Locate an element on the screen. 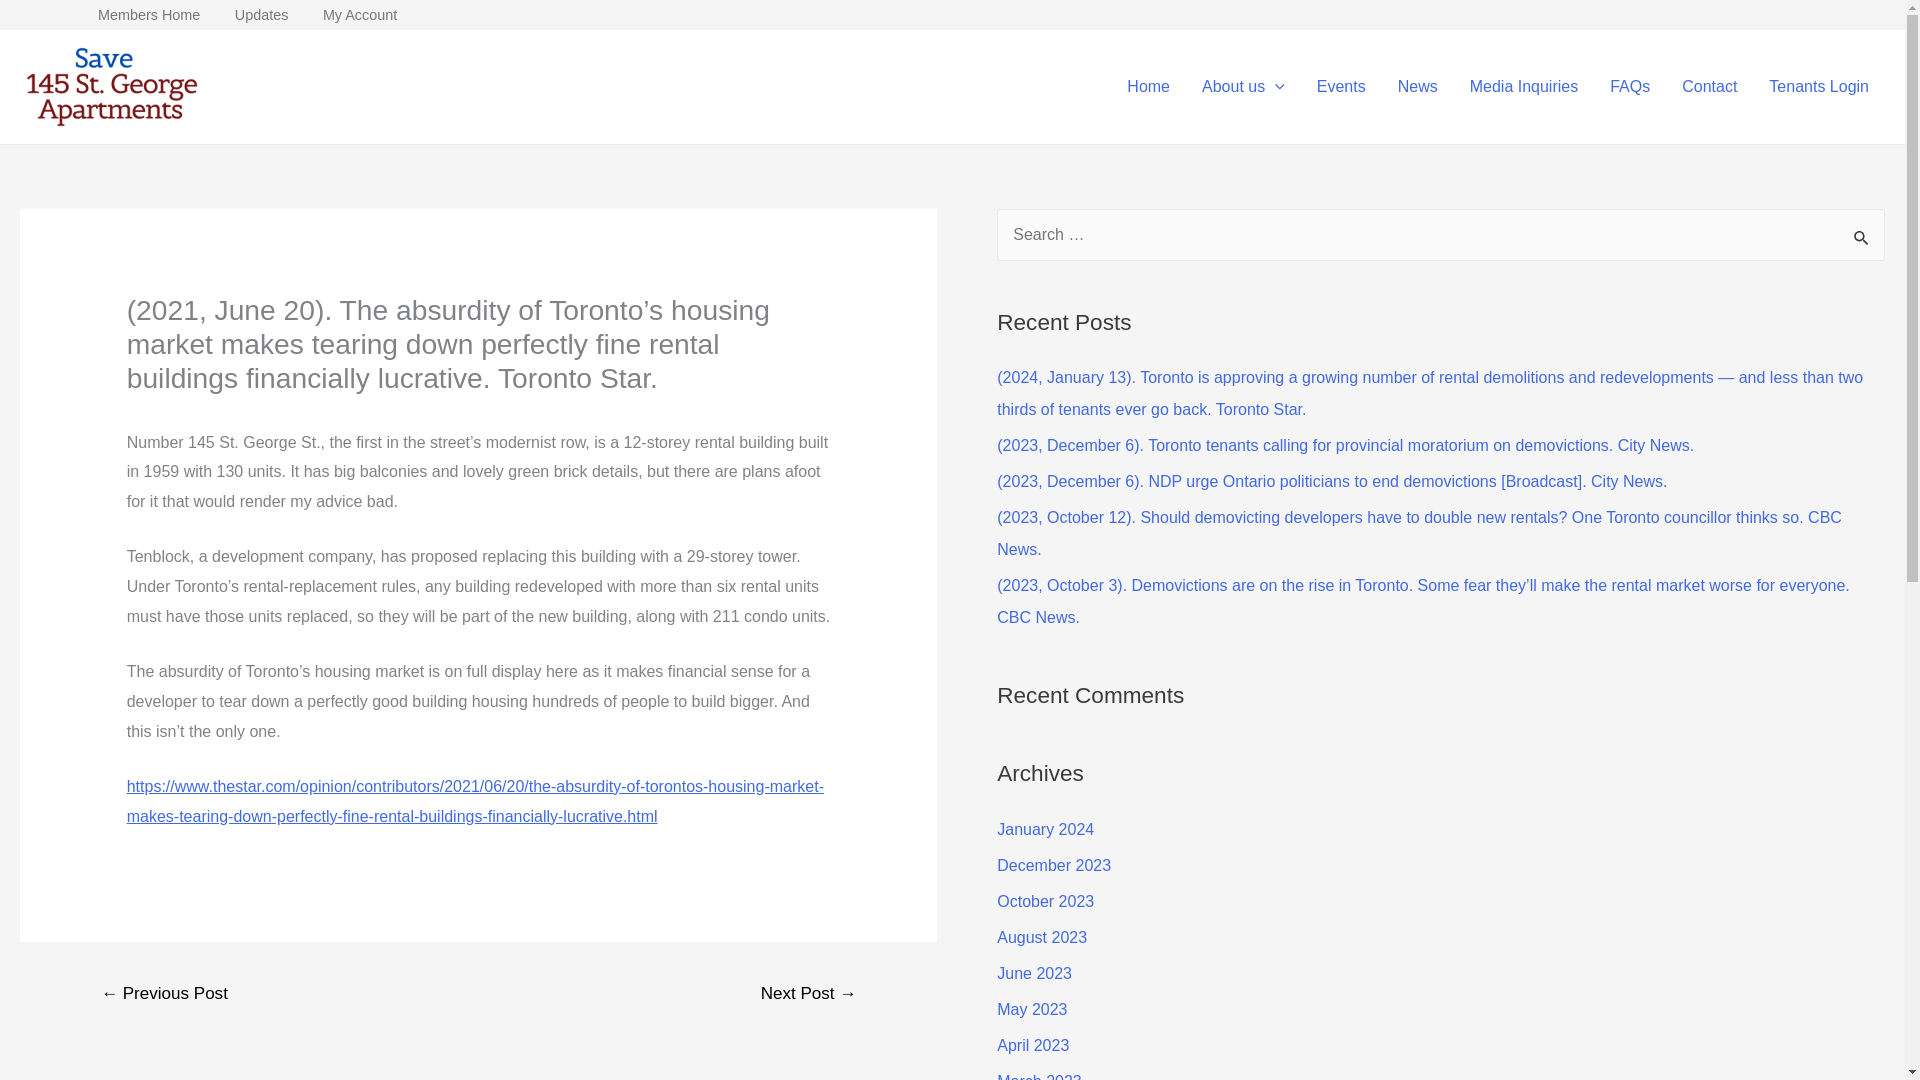 This screenshot has height=1080, width=1920. Updates is located at coordinates (262, 14).